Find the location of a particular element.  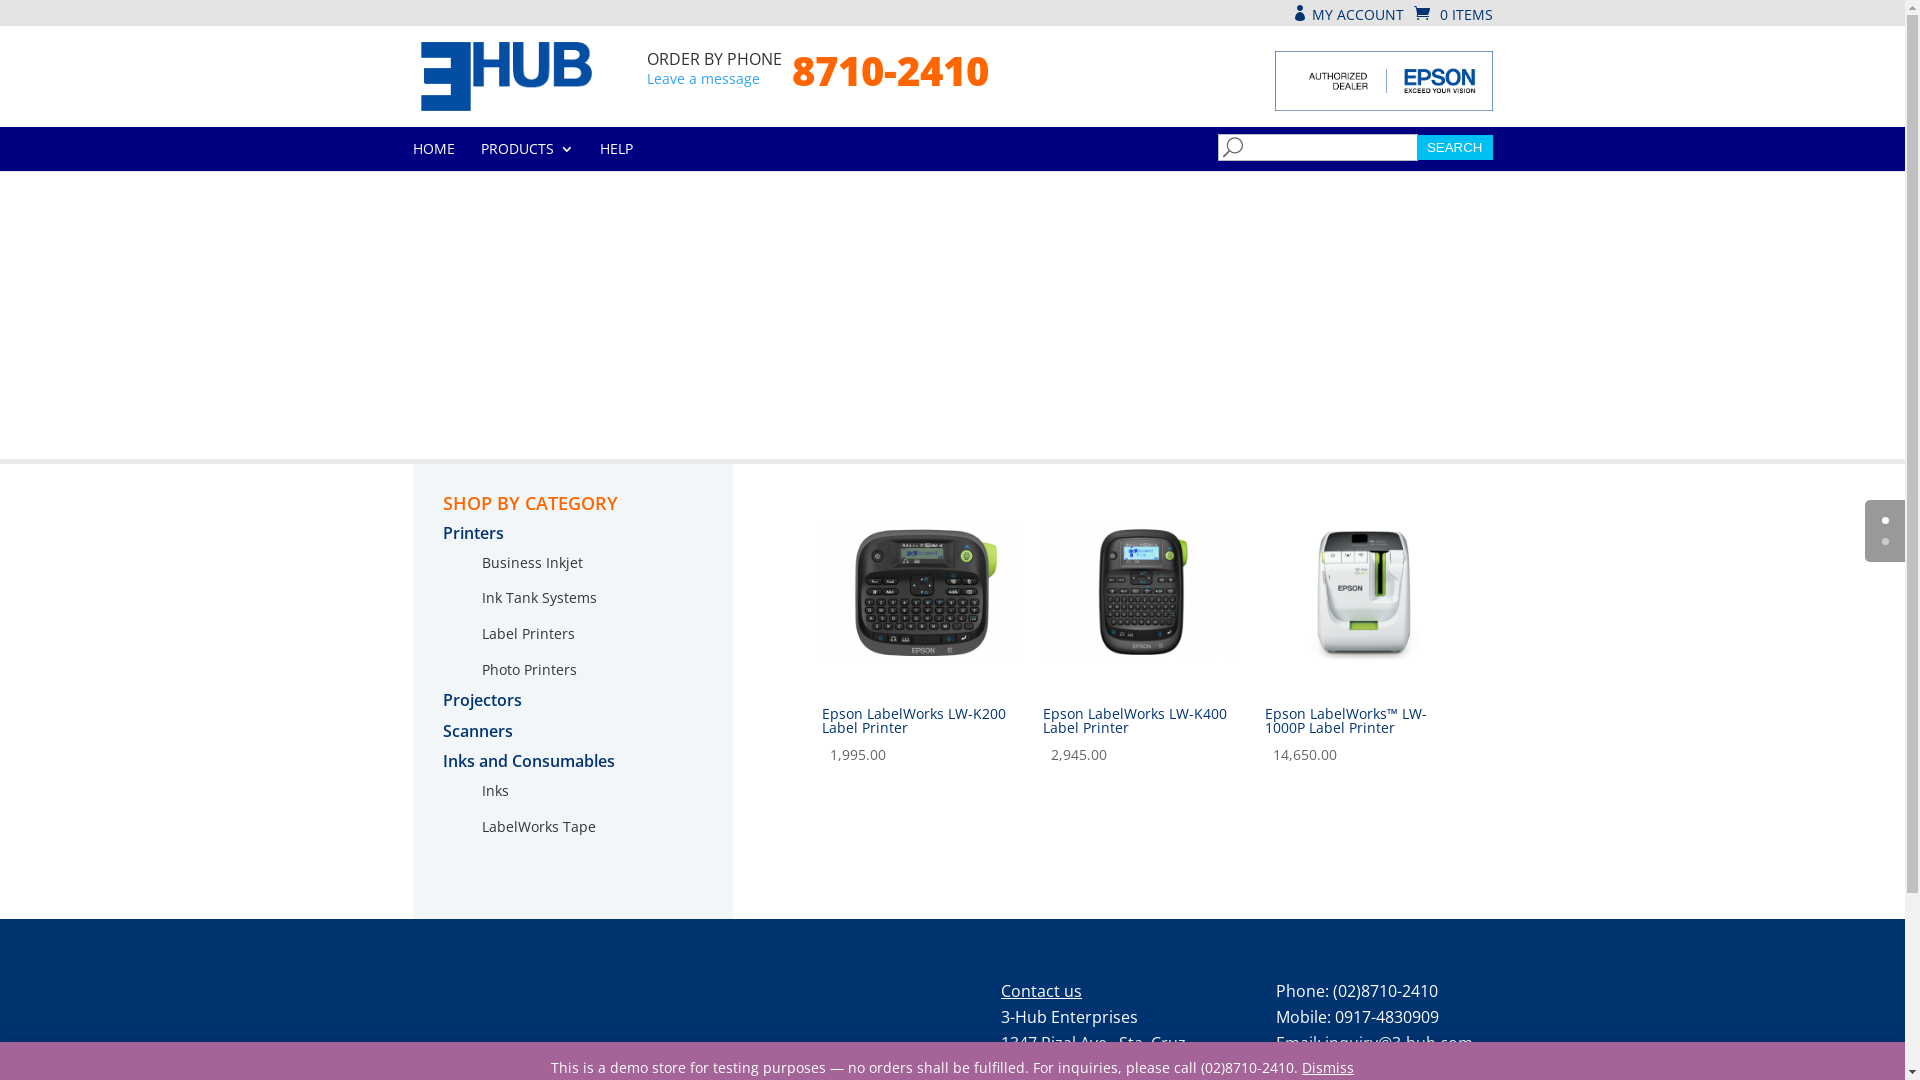

PRODUCTS is located at coordinates (526, 156).